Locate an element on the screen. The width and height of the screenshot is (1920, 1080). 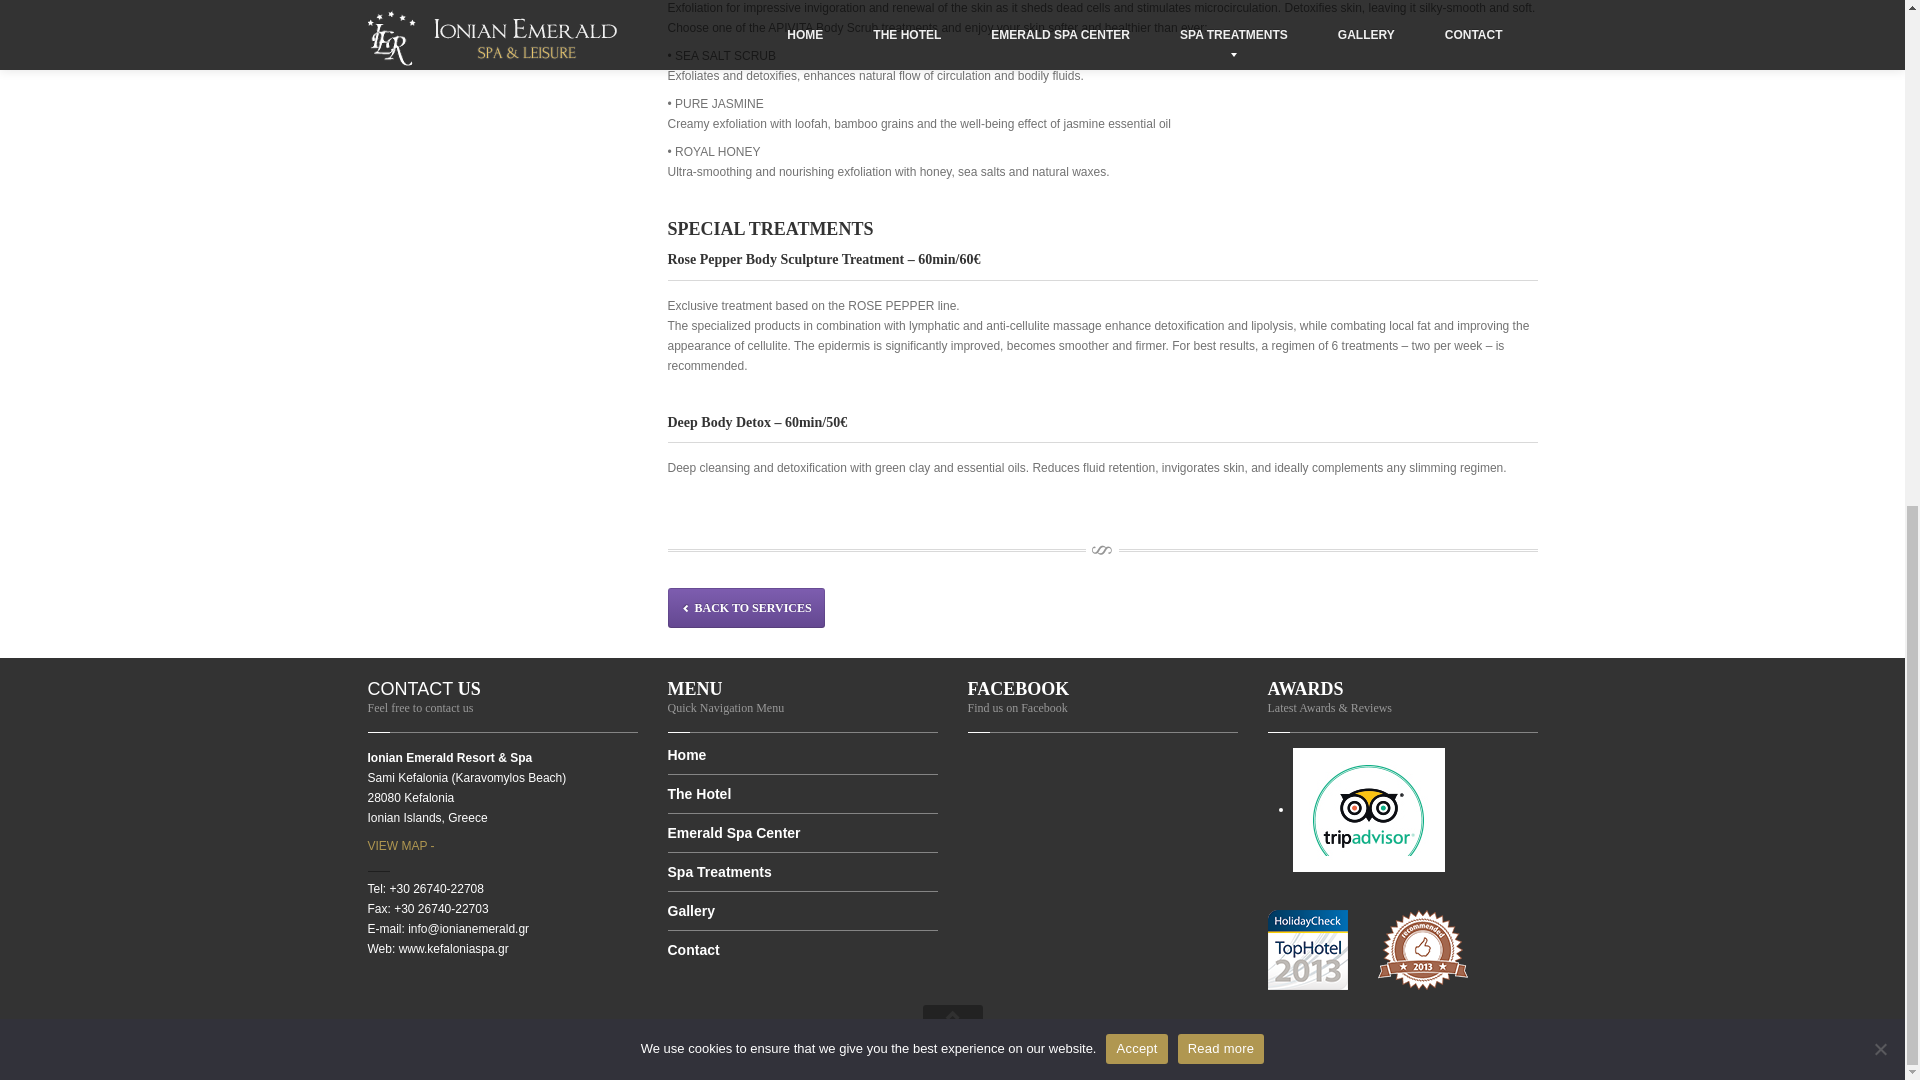
Gallery is located at coordinates (803, 911).